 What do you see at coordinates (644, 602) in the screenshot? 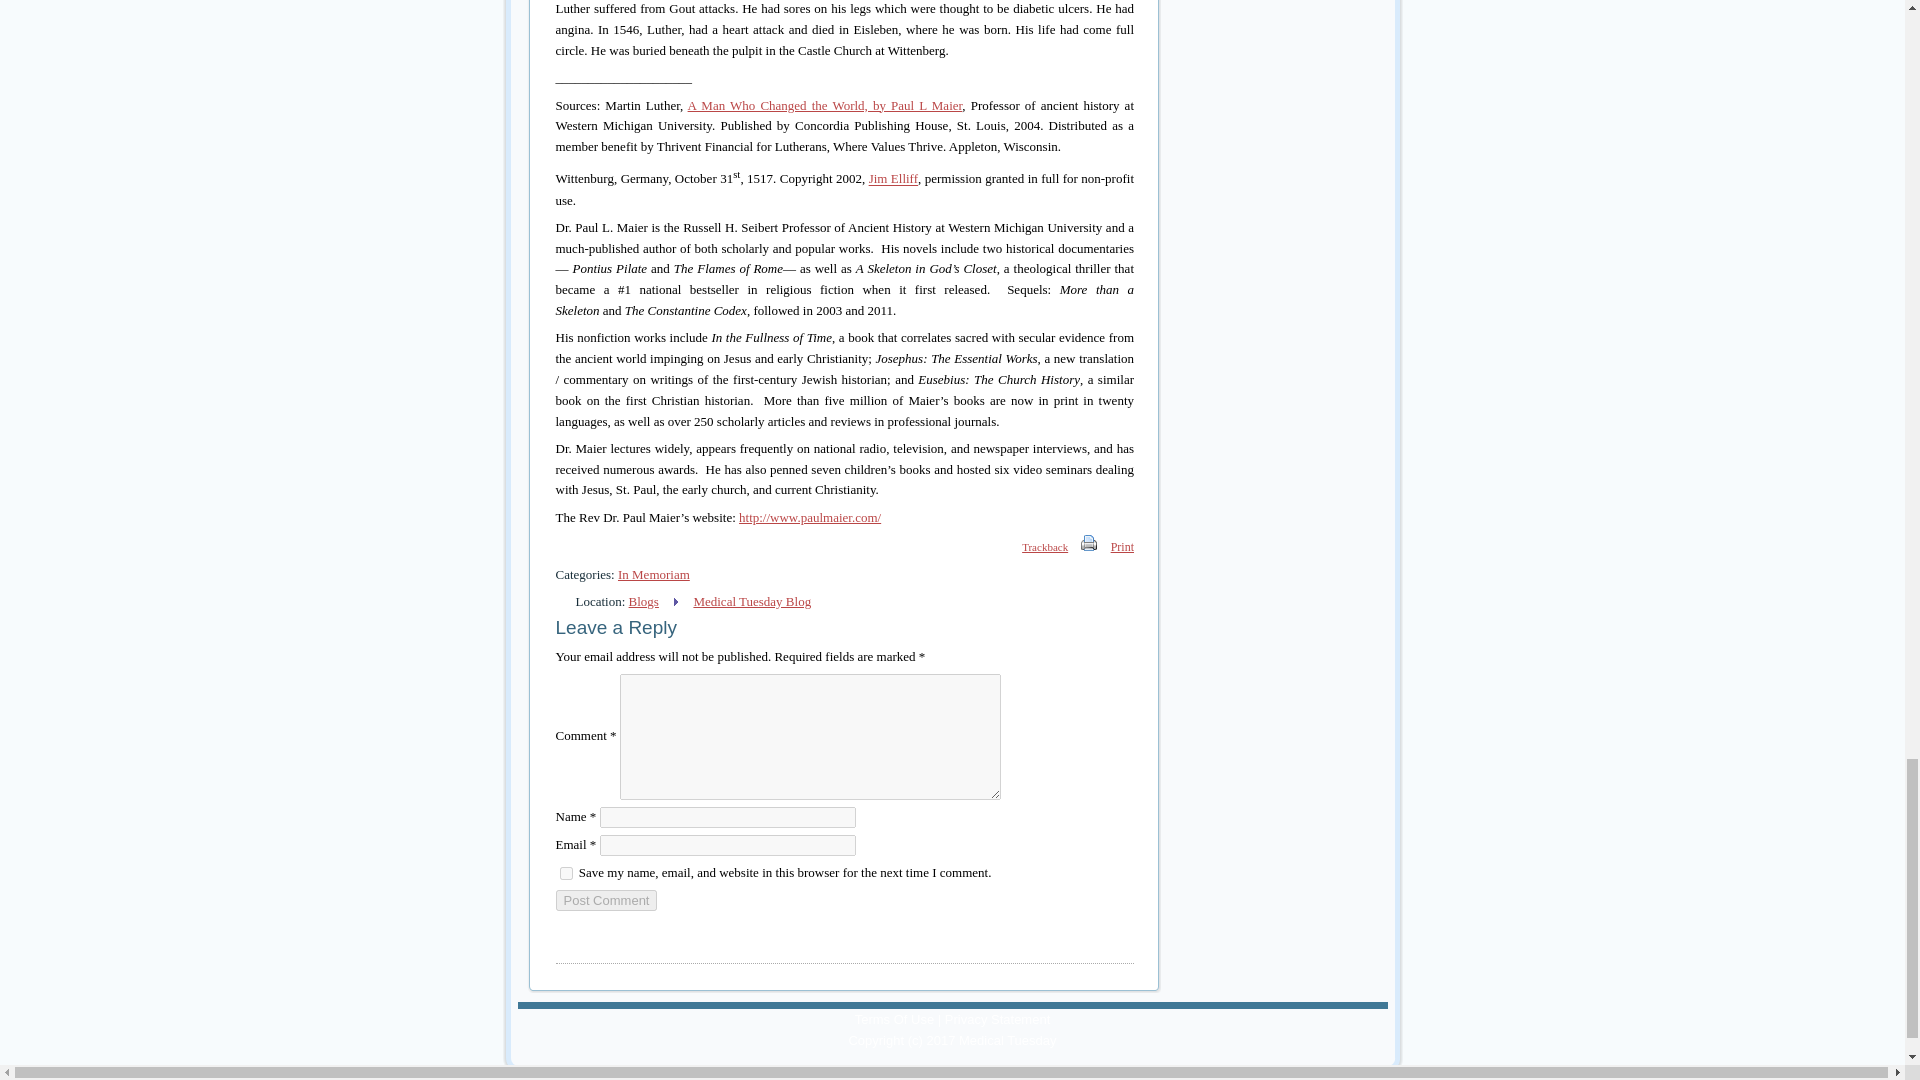
I see `Blogs` at bounding box center [644, 602].